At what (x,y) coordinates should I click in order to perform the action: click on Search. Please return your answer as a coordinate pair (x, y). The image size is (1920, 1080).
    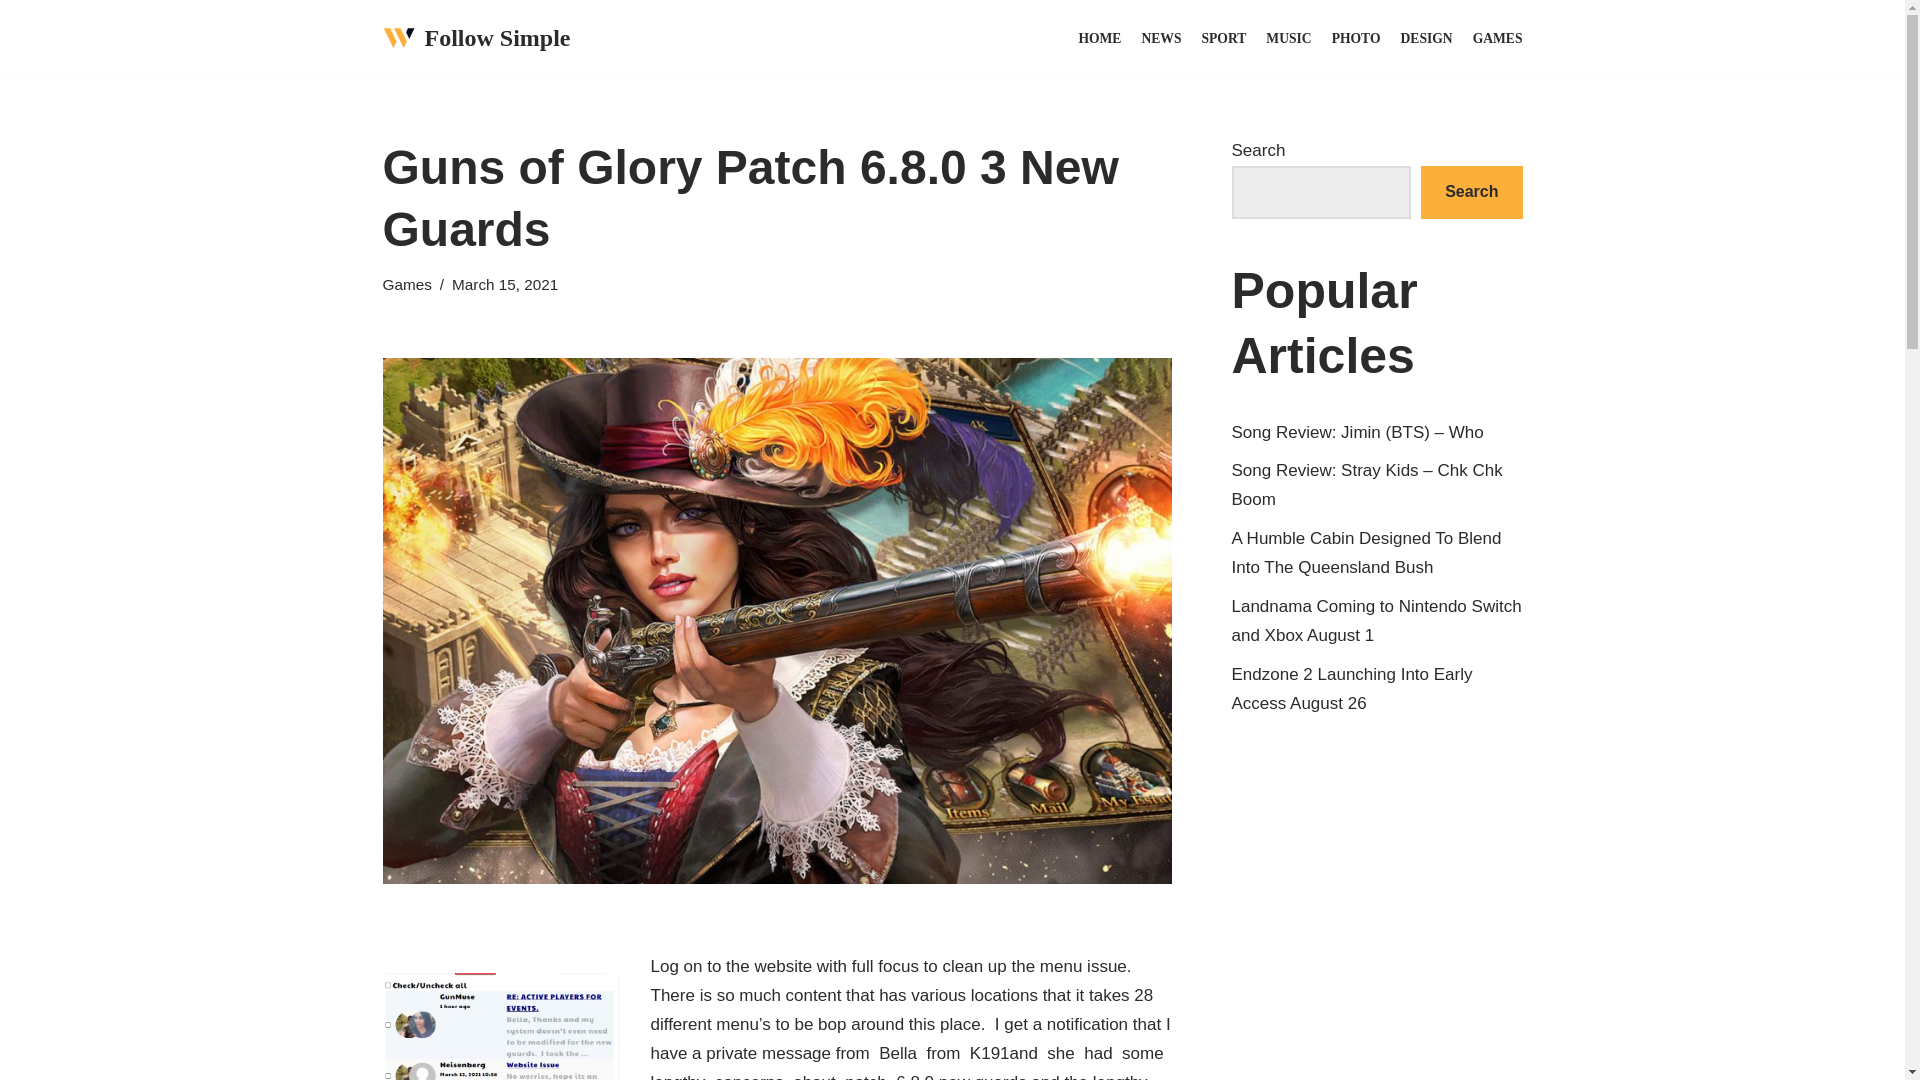
    Looking at the image, I should click on (1471, 192).